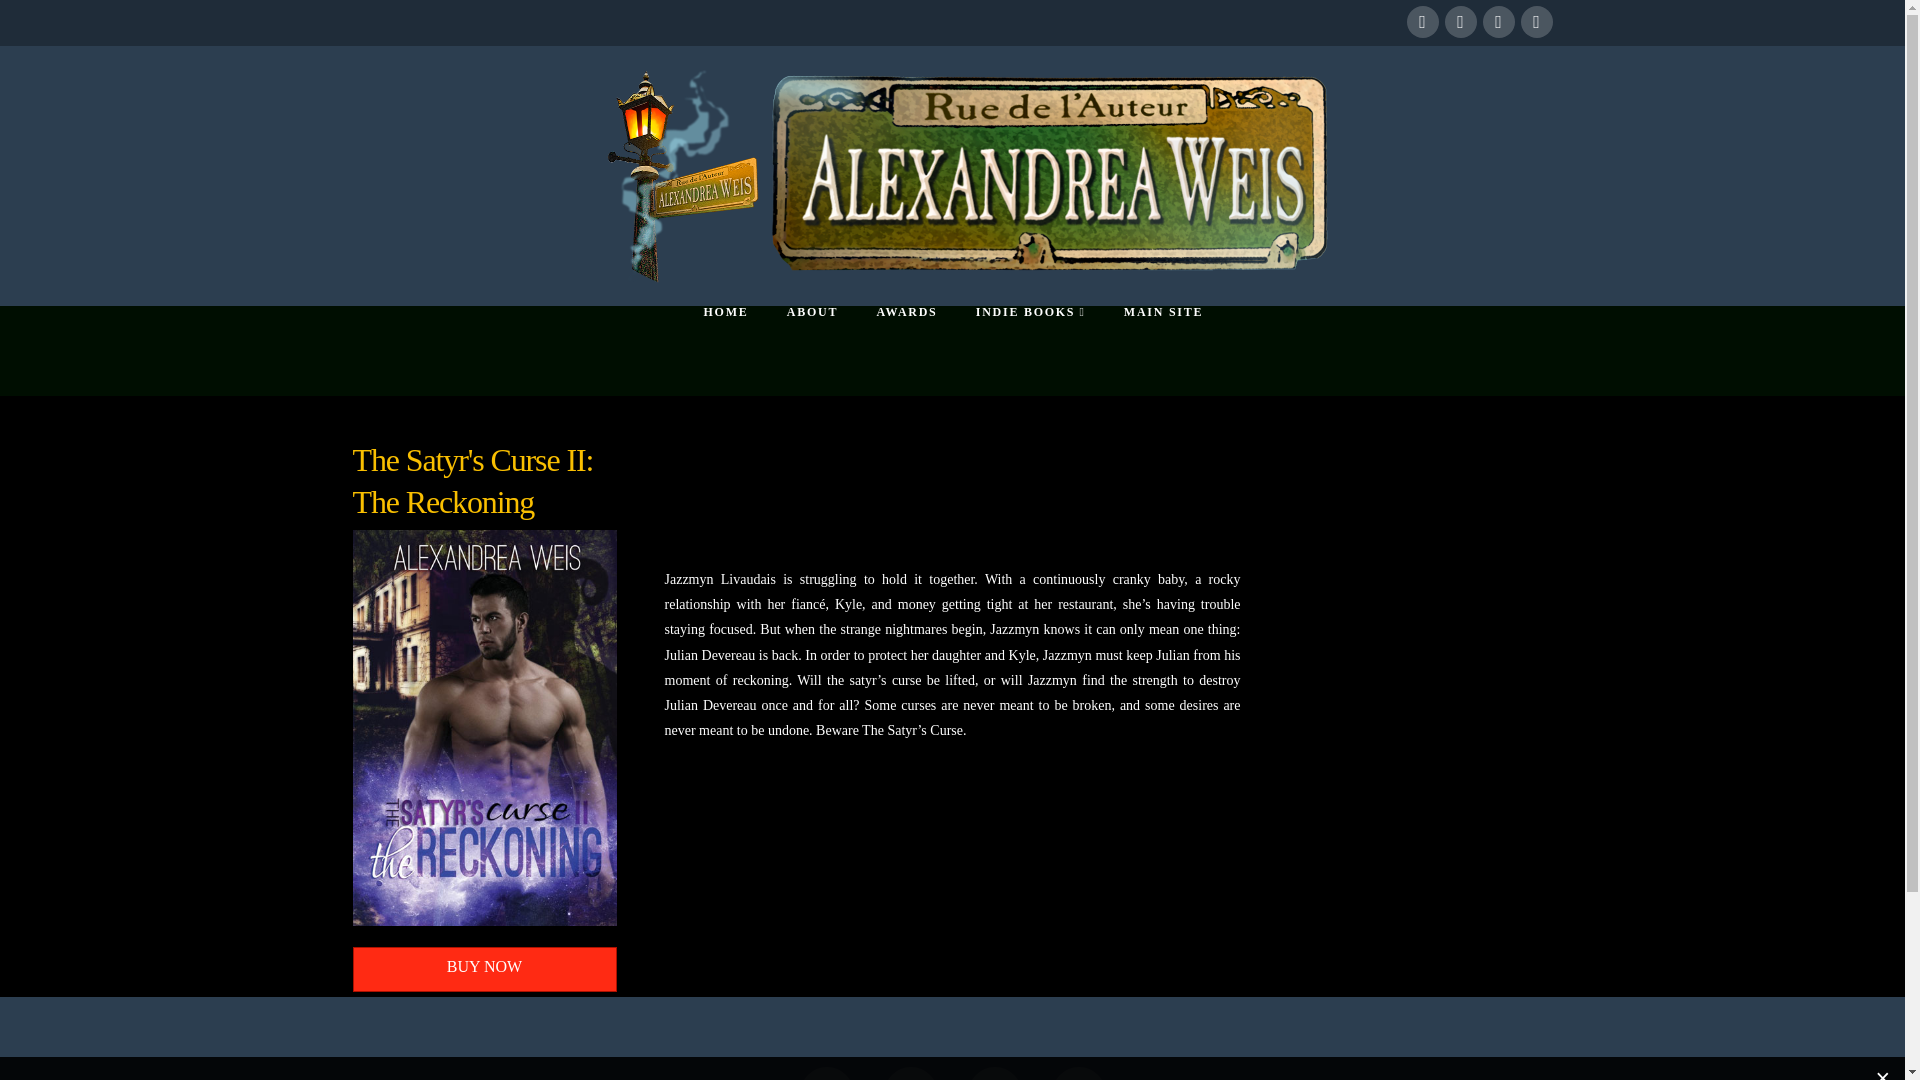 The image size is (1920, 1080). What do you see at coordinates (827, 1074) in the screenshot?
I see `Facebook` at bounding box center [827, 1074].